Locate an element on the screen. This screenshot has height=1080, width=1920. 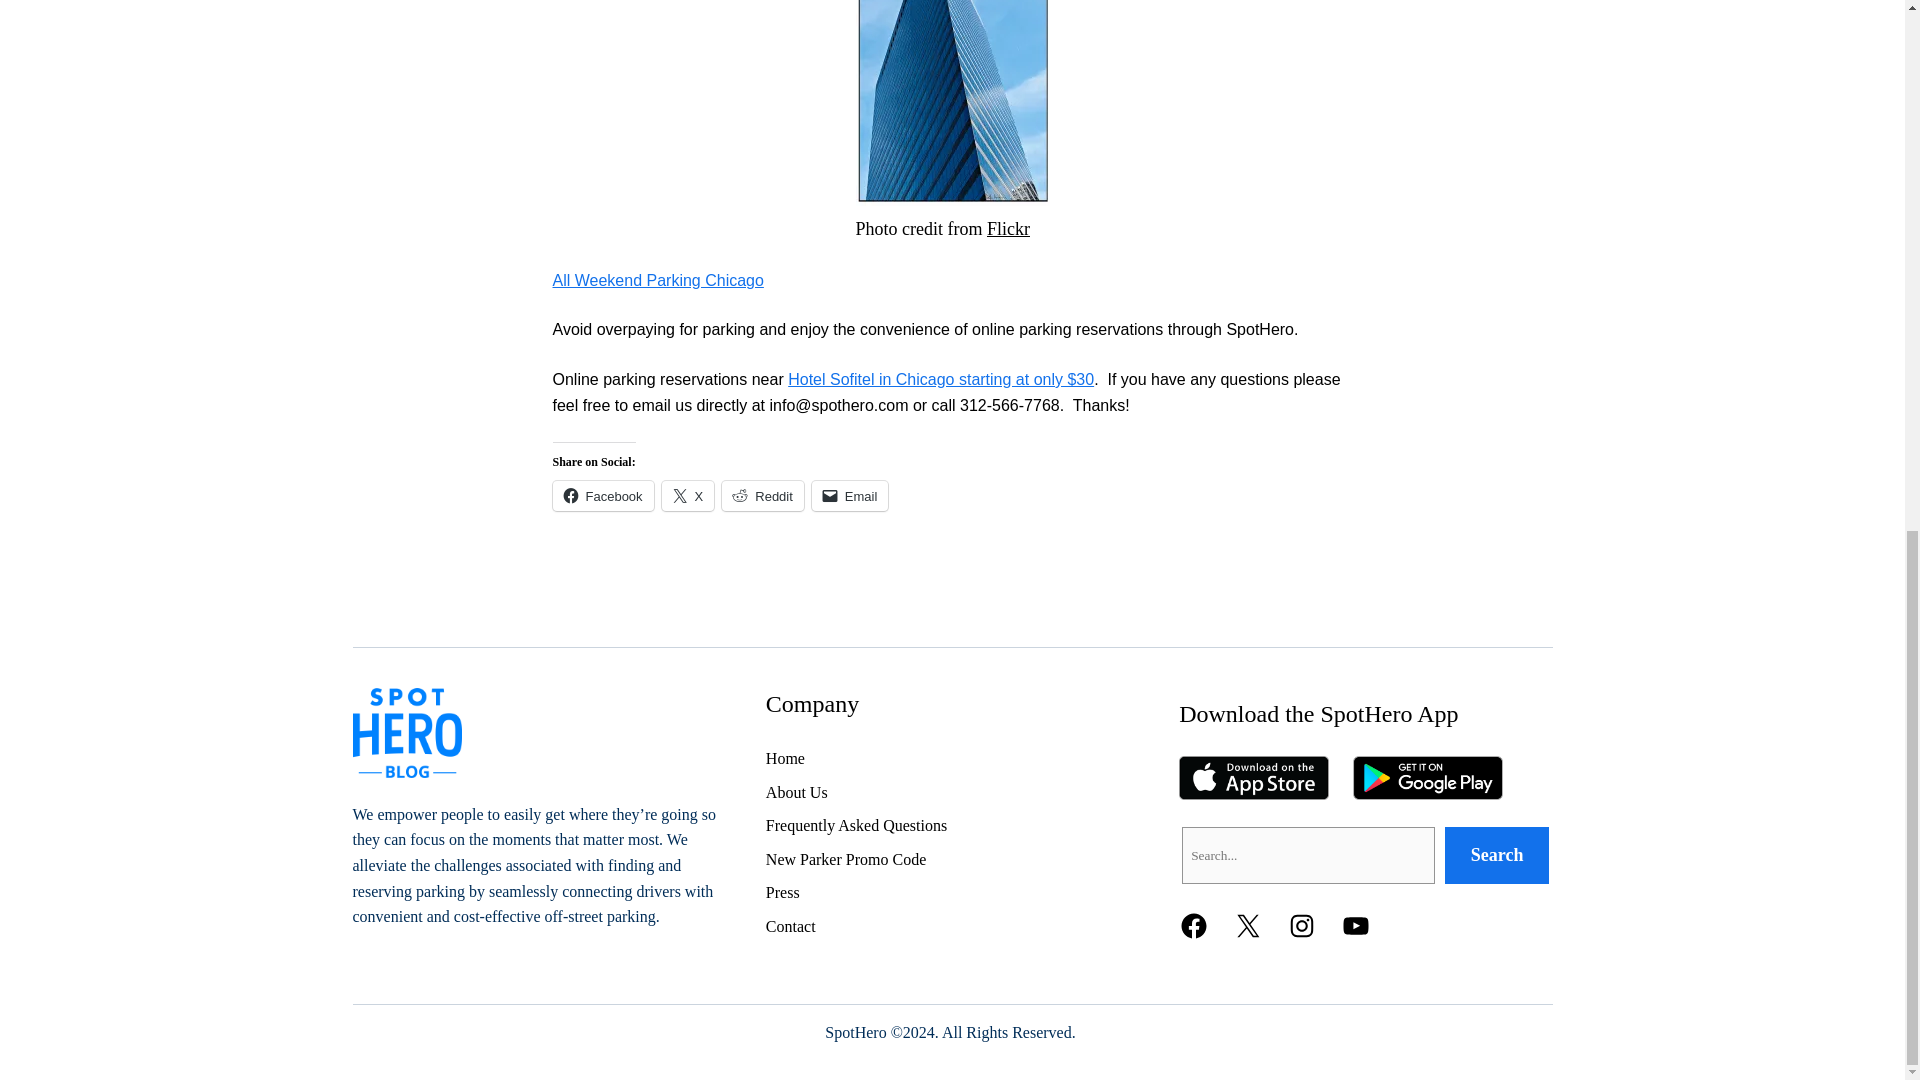
X is located at coordinates (688, 495).